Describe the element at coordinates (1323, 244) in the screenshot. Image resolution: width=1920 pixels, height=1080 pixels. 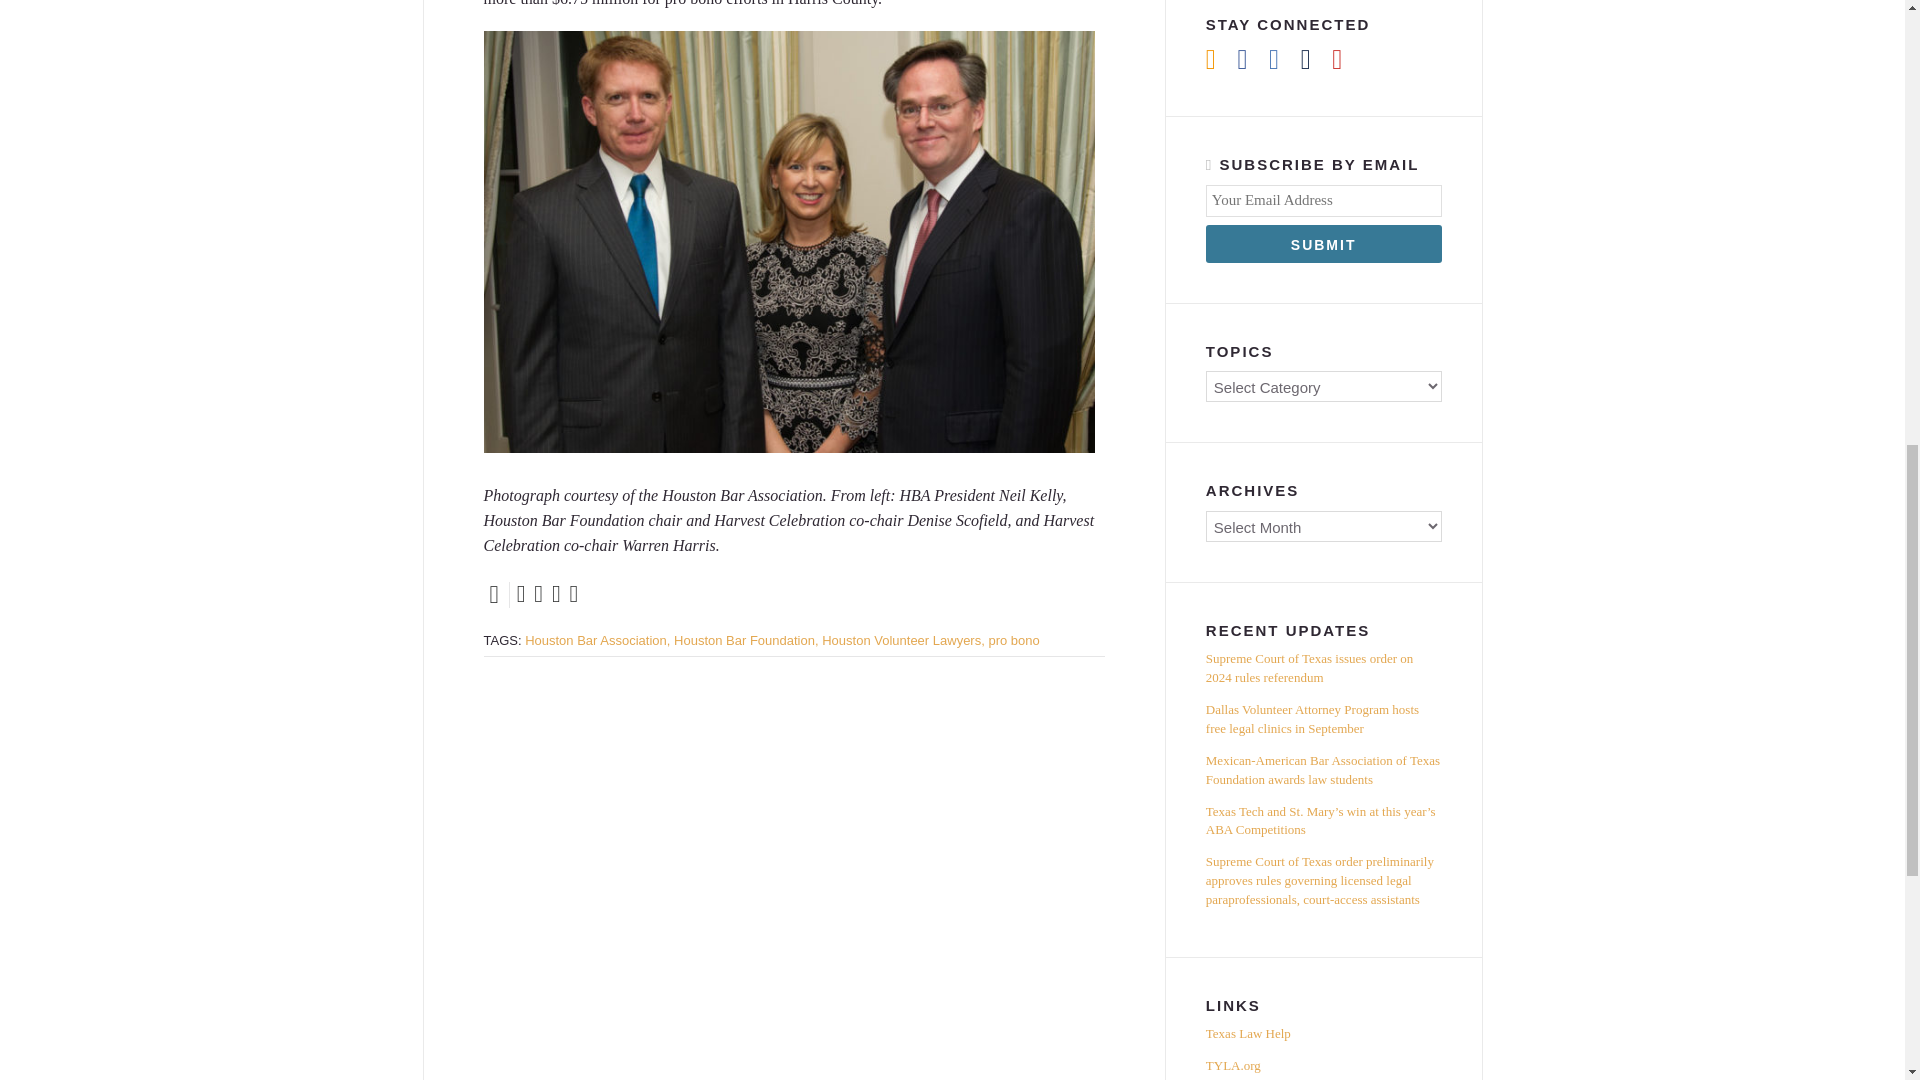
I see `SUBMIT` at that location.